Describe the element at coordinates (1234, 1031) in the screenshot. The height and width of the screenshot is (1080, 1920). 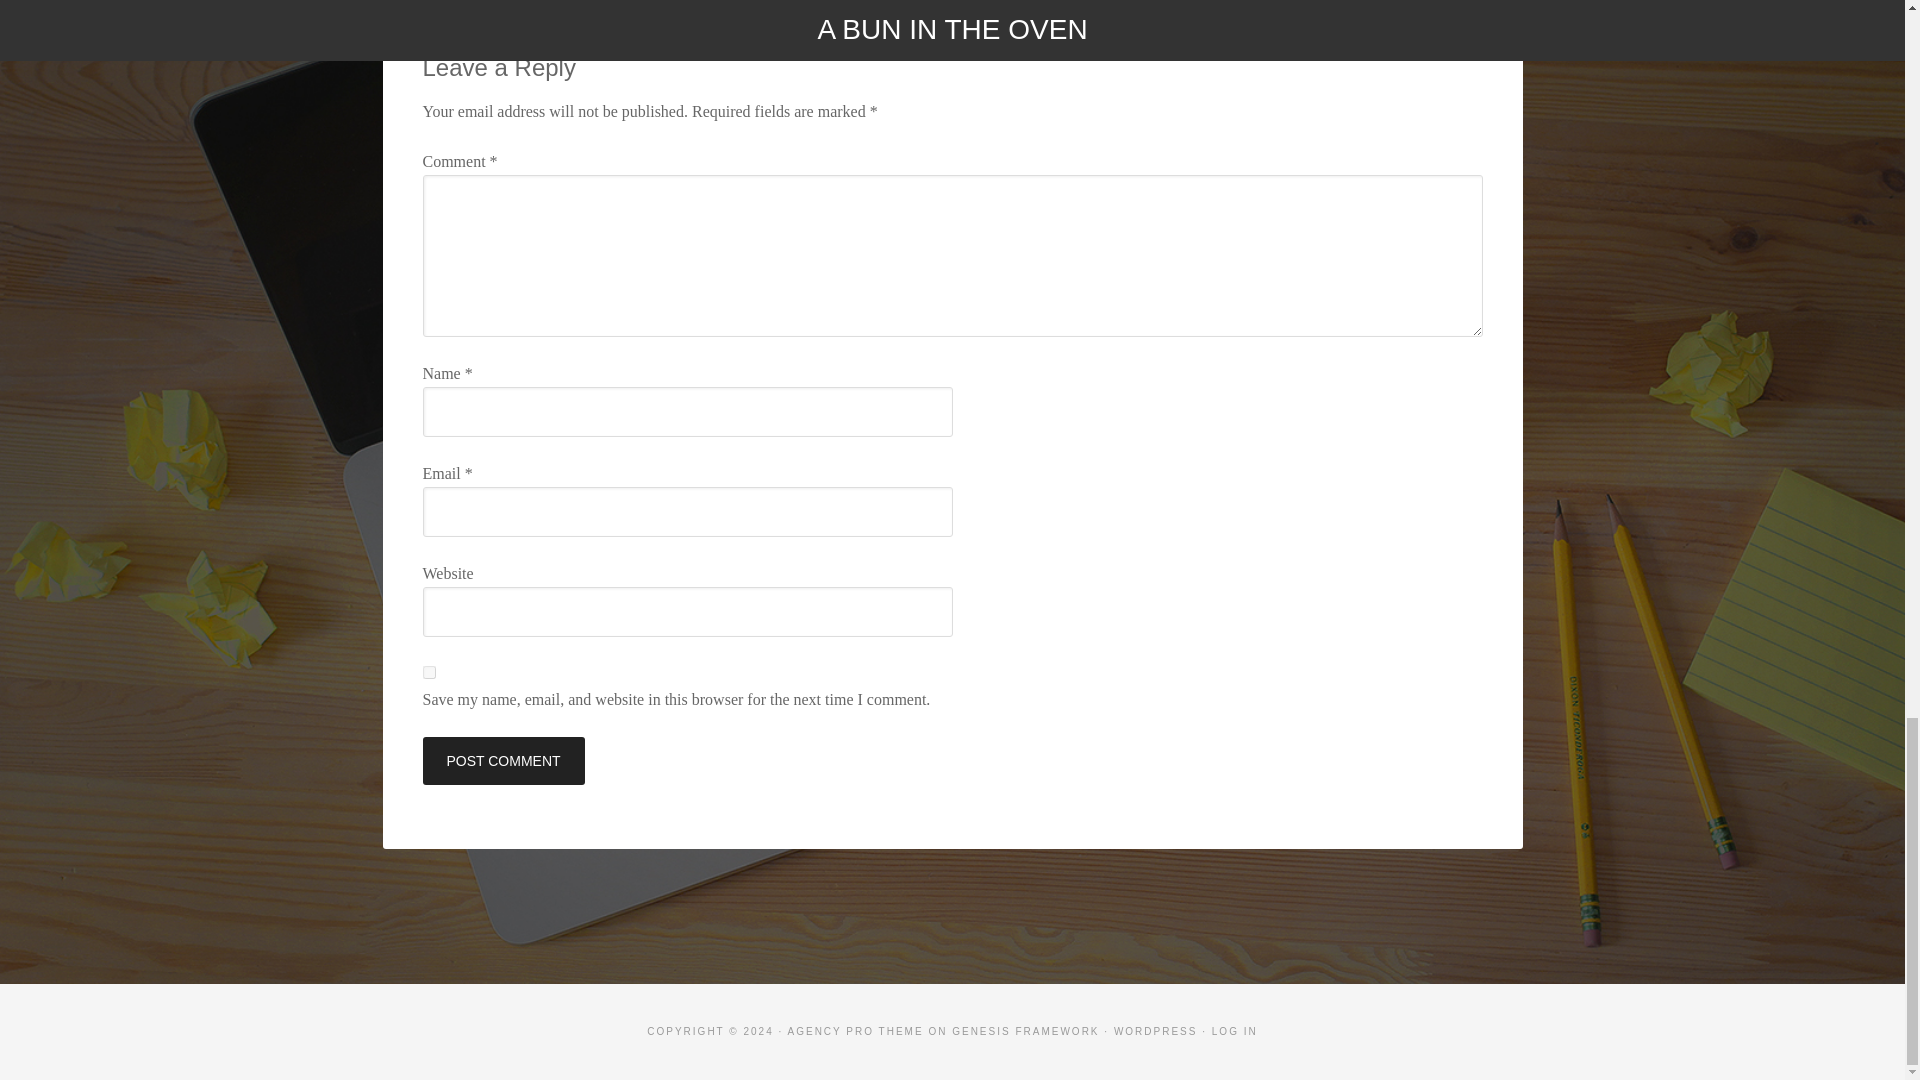
I see `LOG IN` at that location.